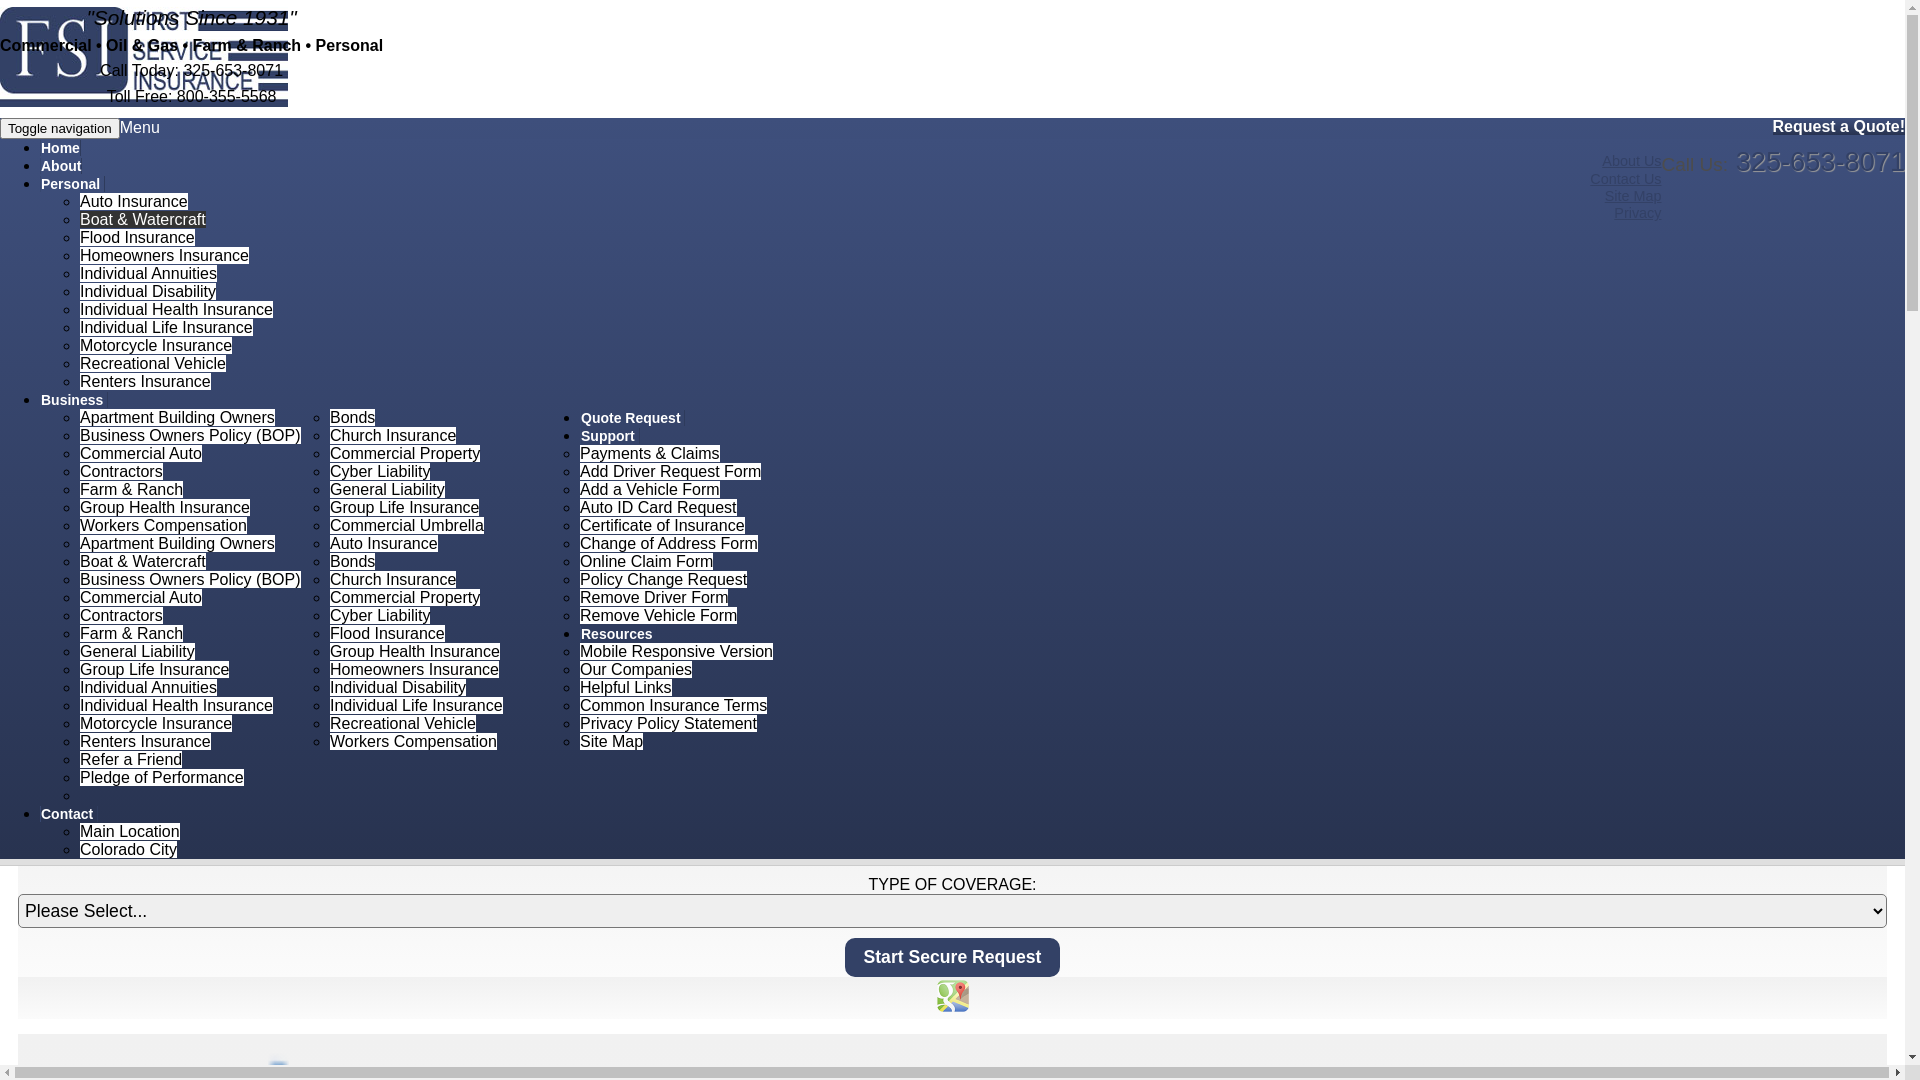 This screenshot has height=1080, width=1920. What do you see at coordinates (626, 688) in the screenshot?
I see `Helpful Links` at bounding box center [626, 688].